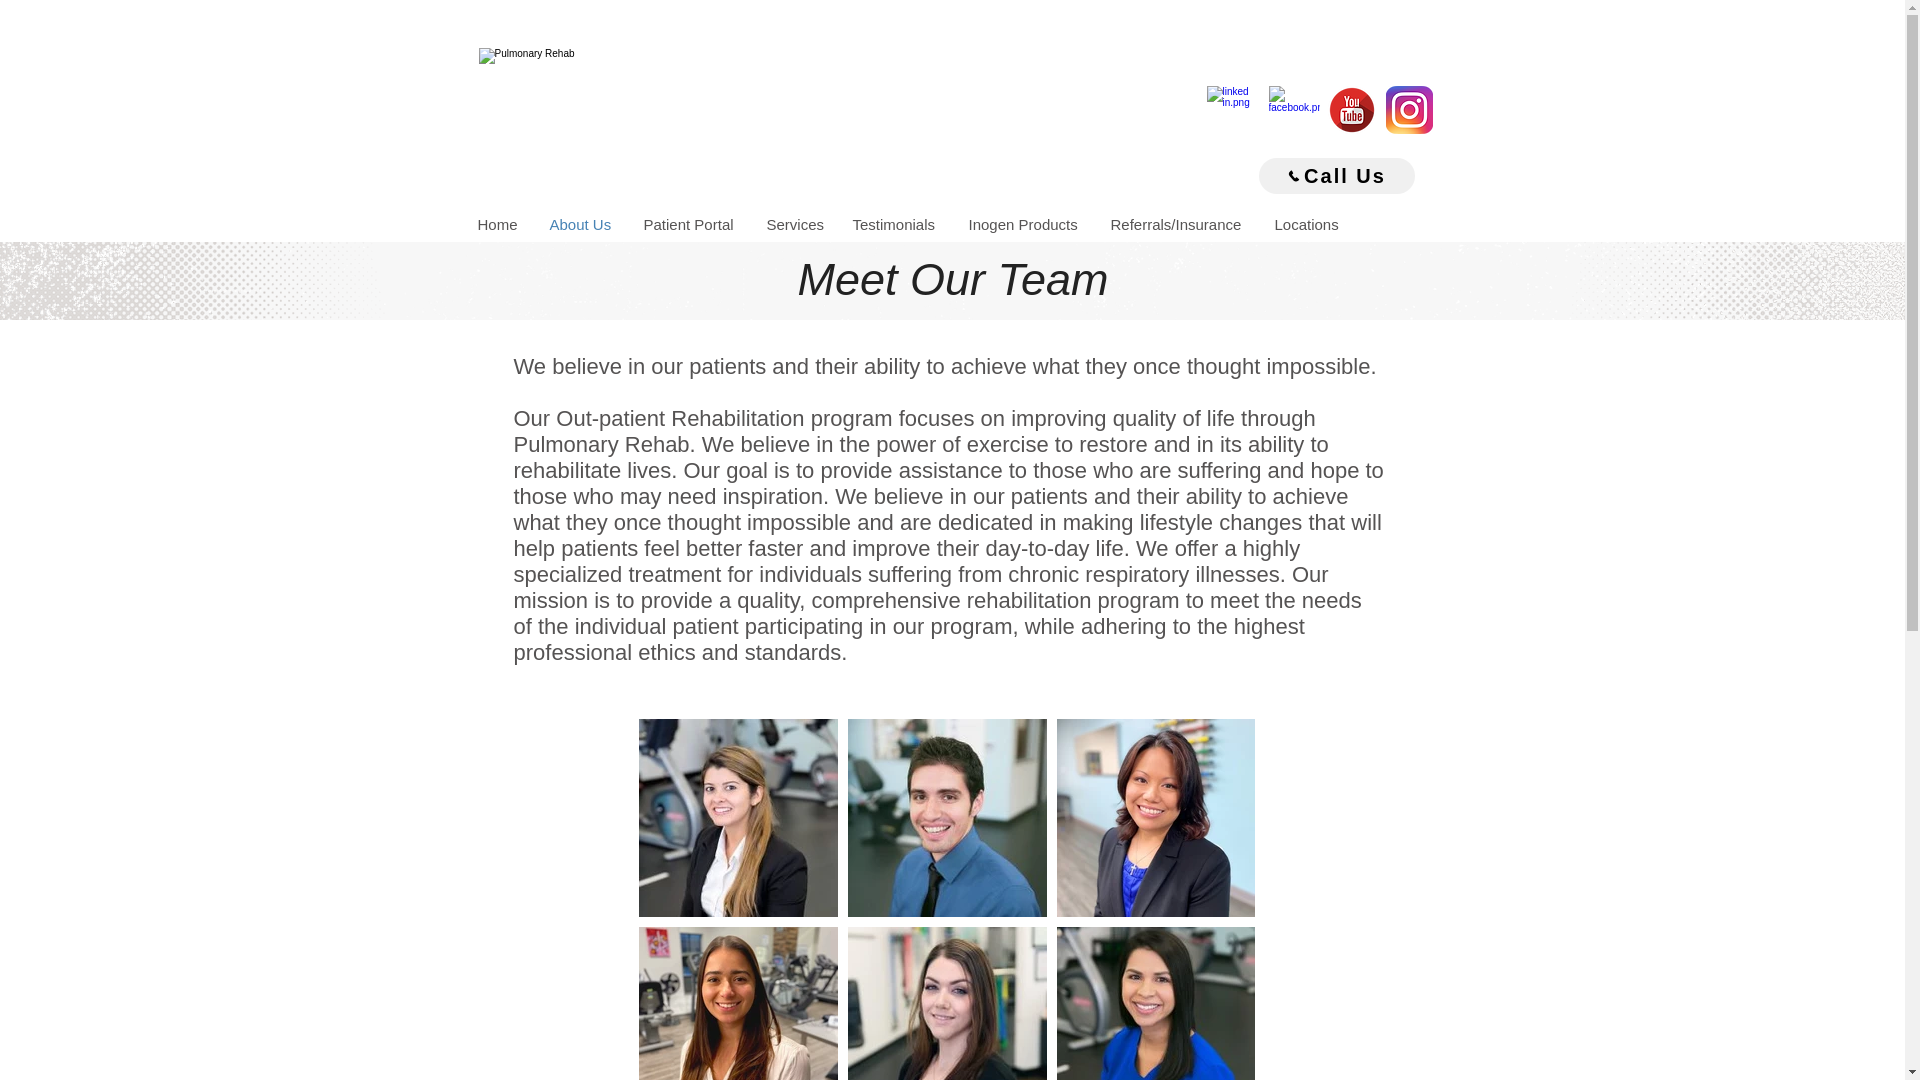 Image resolution: width=1920 pixels, height=1080 pixels. Describe the element at coordinates (1025, 224) in the screenshot. I see `Inogen Products` at that location.